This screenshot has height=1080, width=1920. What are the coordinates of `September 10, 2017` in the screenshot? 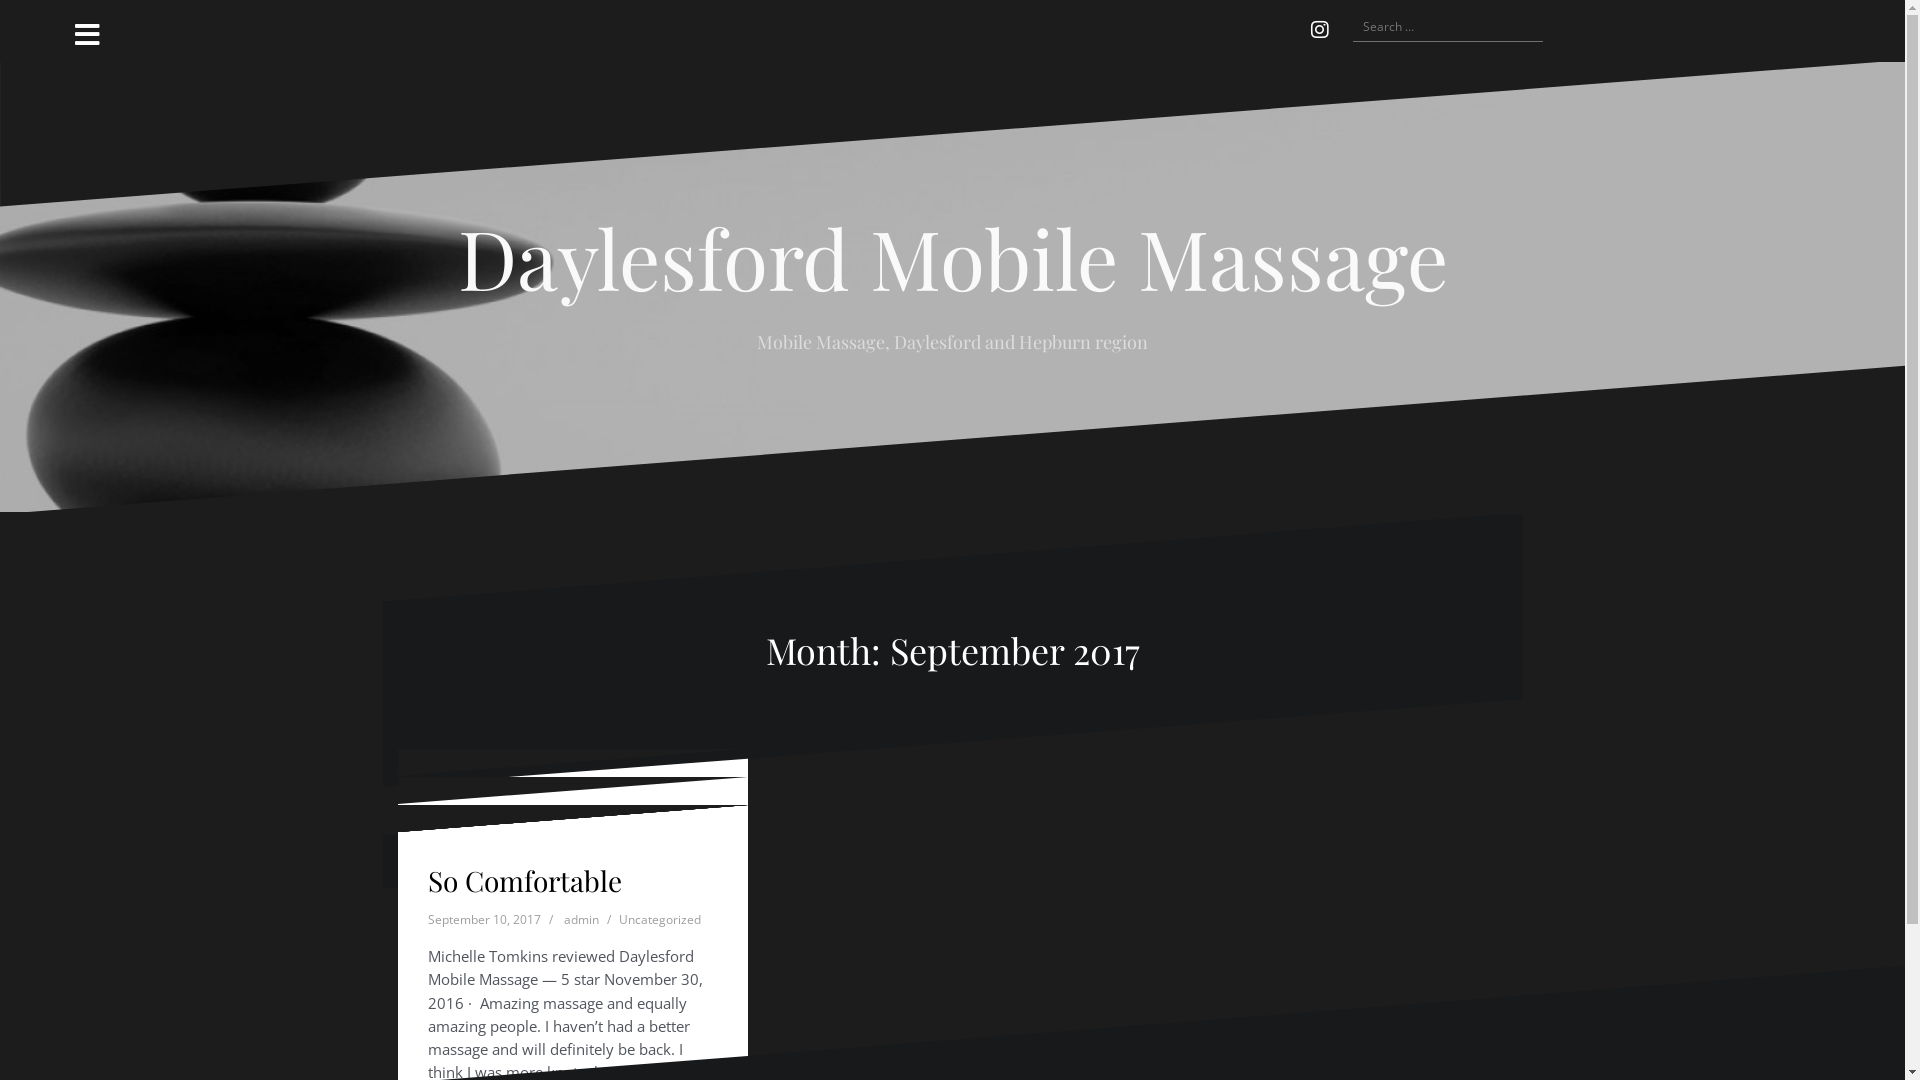 It's located at (484, 892).